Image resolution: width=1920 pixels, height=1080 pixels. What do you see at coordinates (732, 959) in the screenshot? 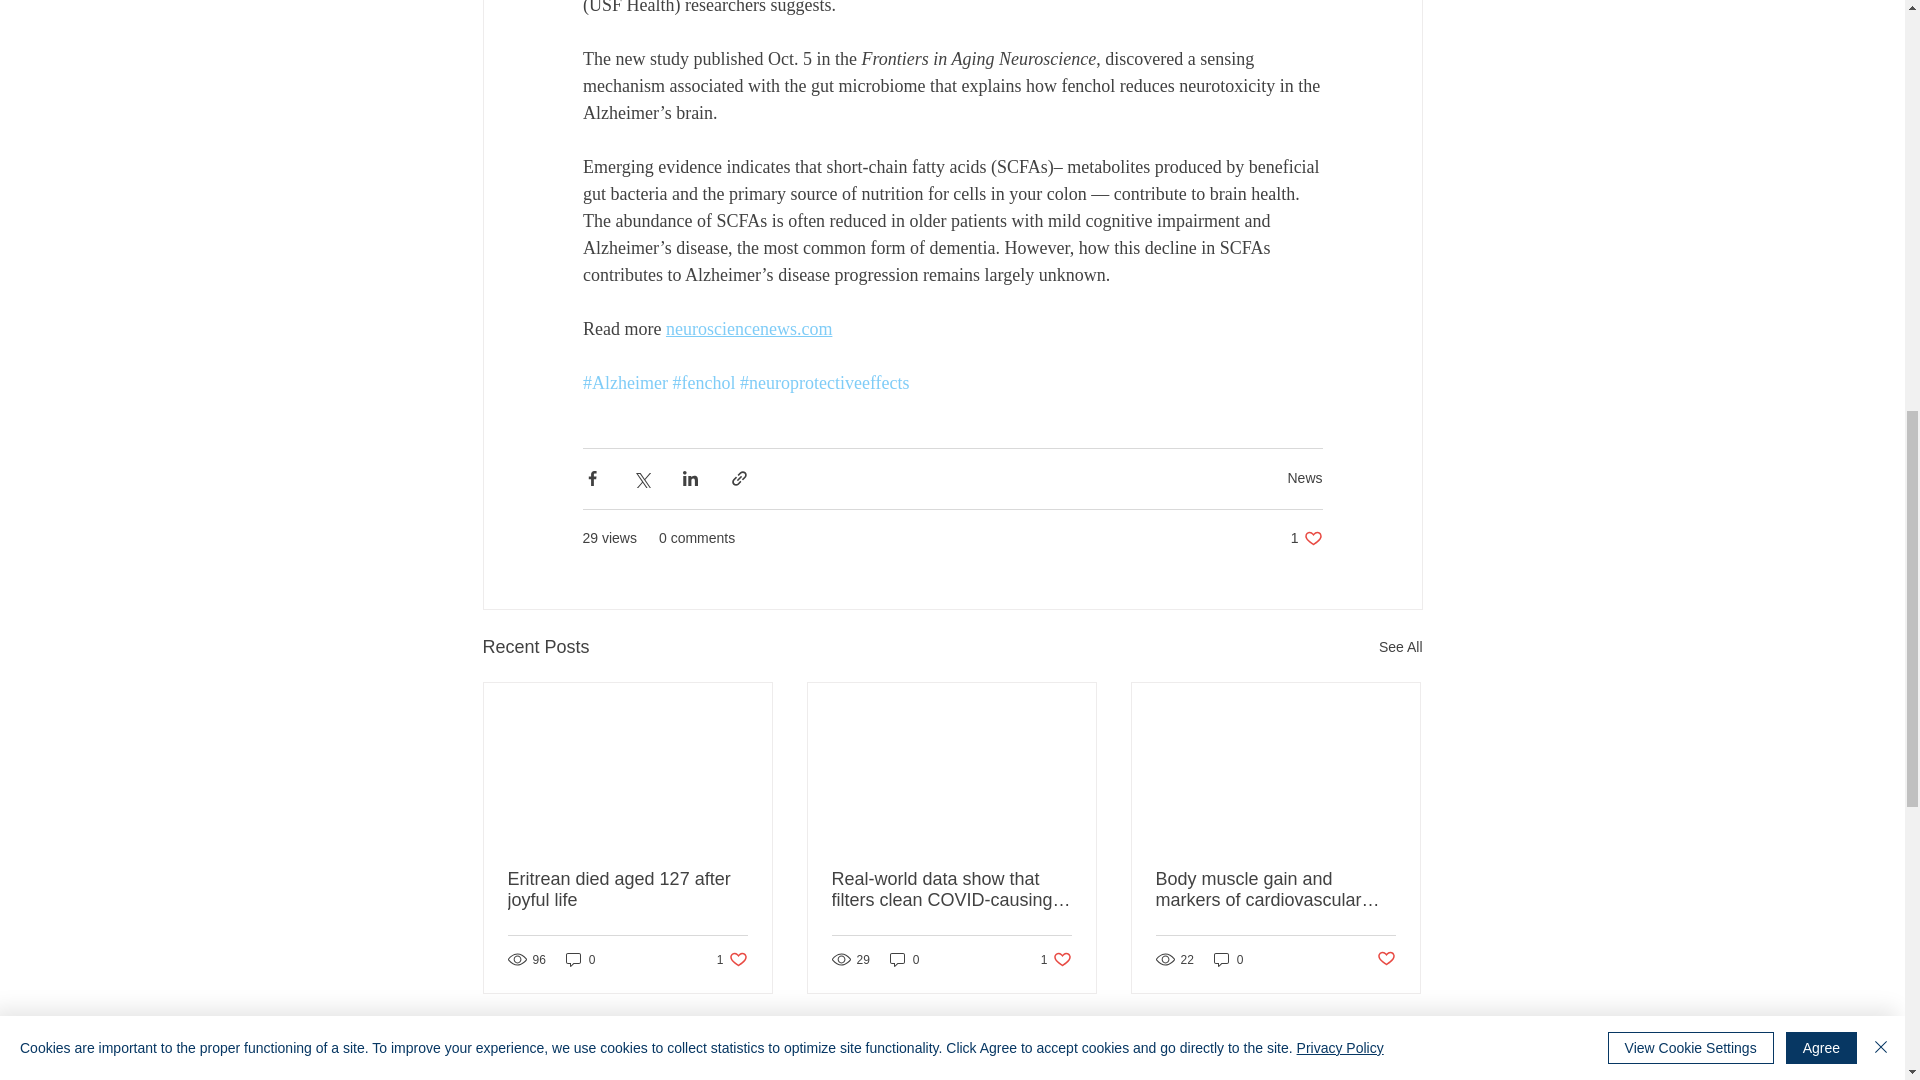
I see `Eritrean died aged 127 after joyful life` at bounding box center [732, 959].